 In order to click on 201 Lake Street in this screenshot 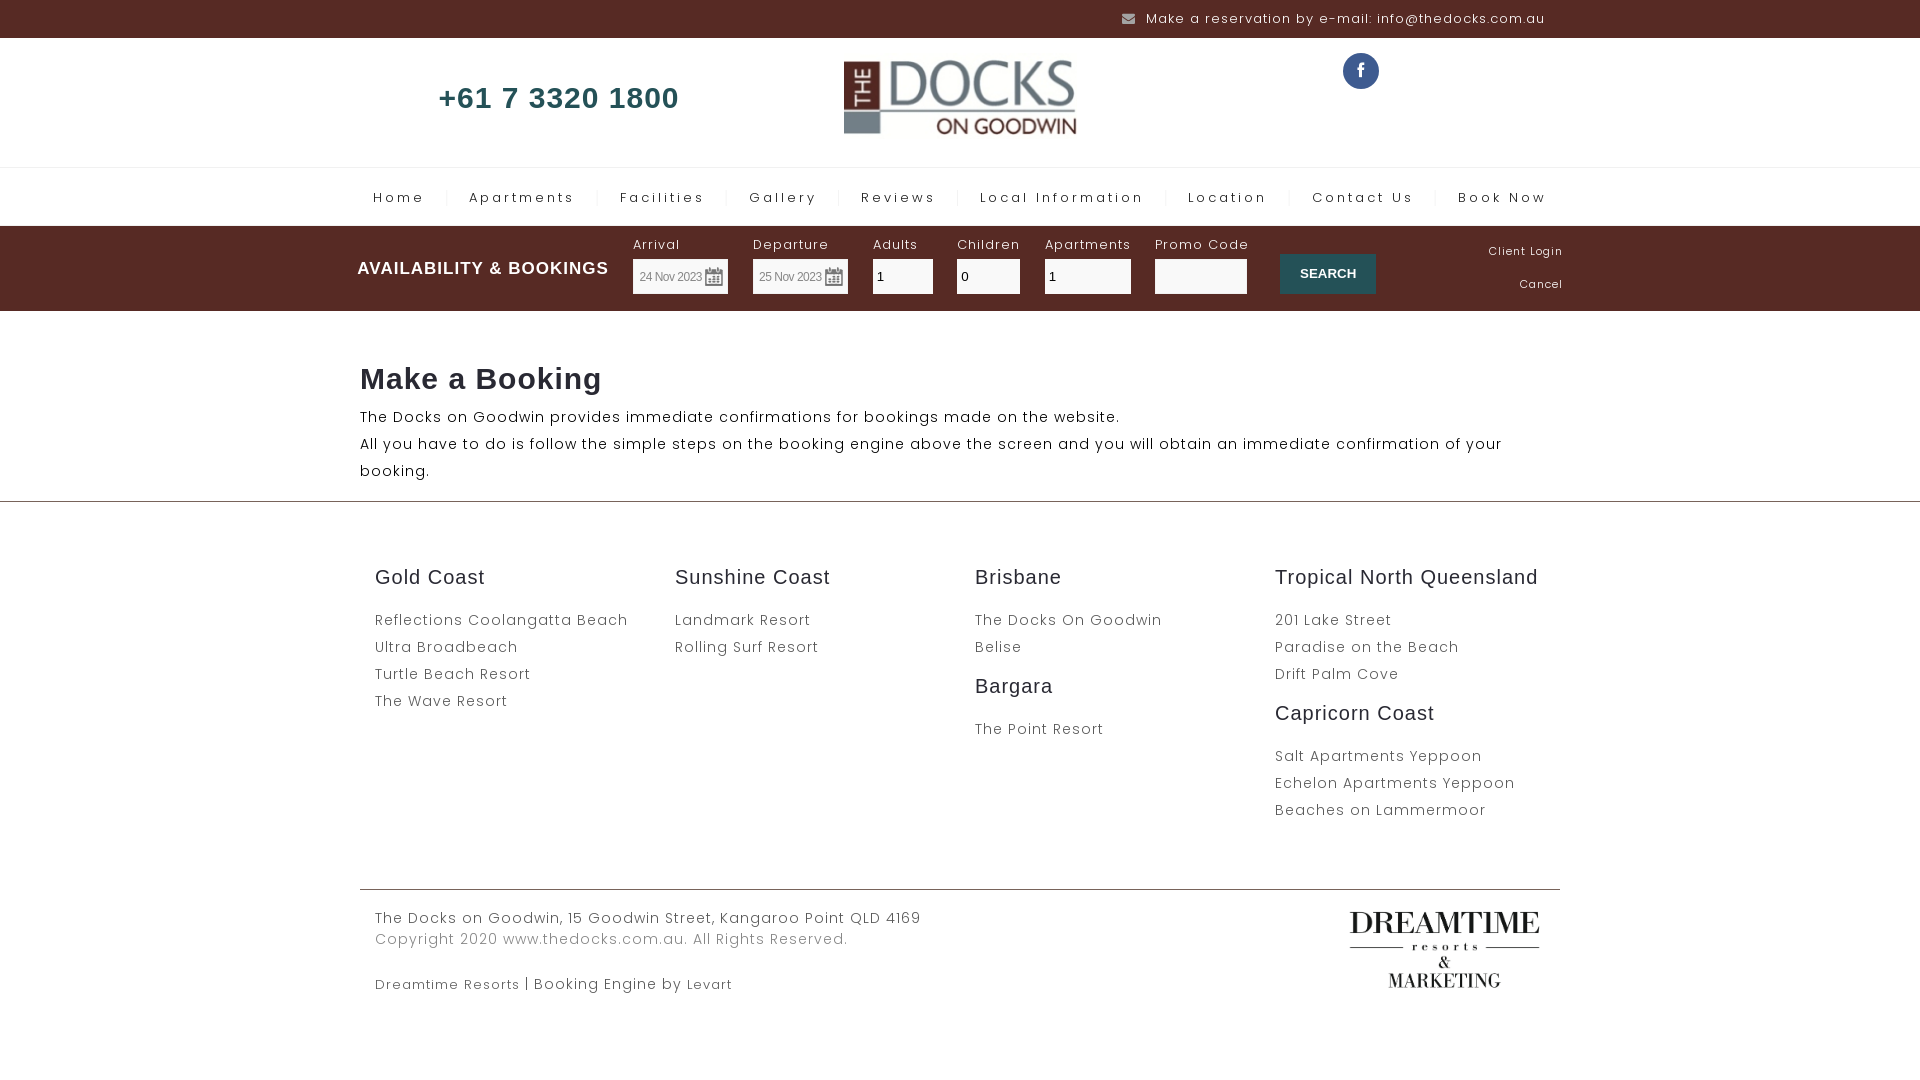, I will do `click(1334, 620)`.